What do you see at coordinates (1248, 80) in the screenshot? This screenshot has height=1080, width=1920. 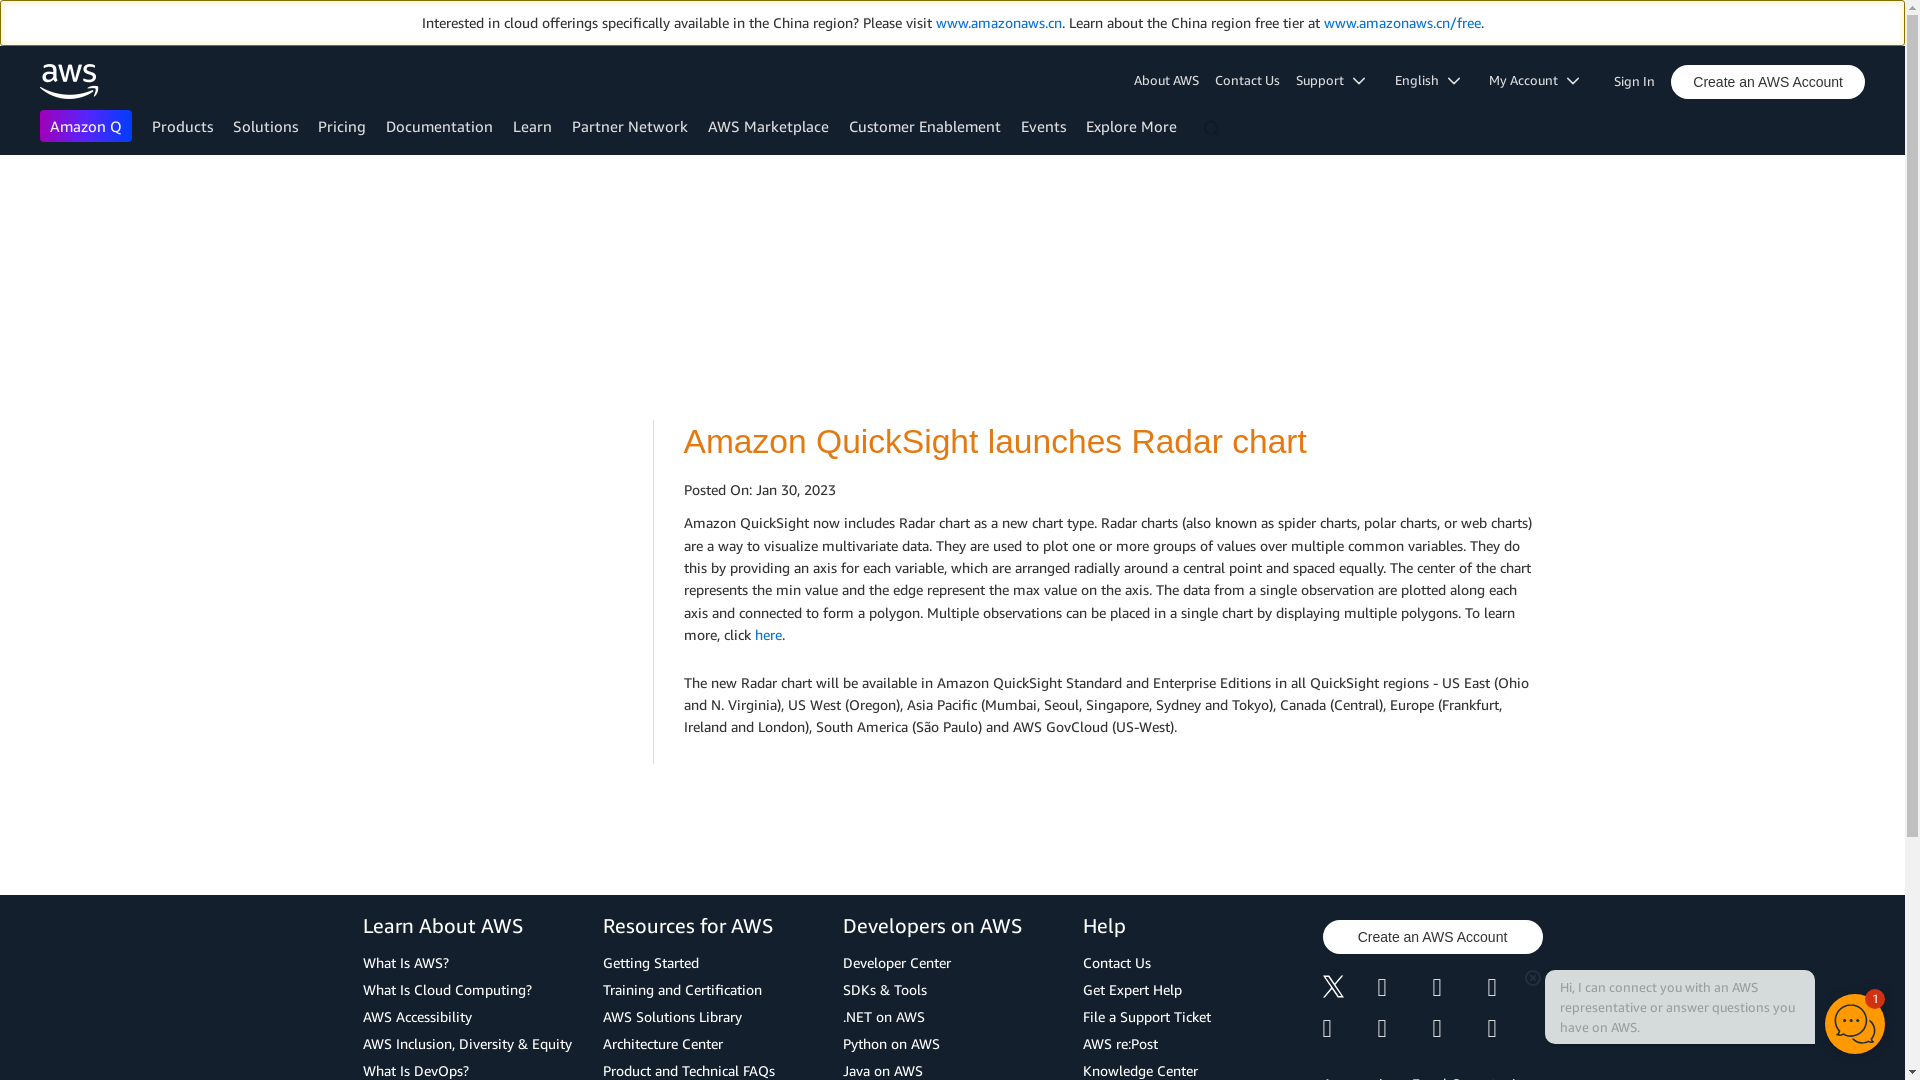 I see `Contact Us` at bounding box center [1248, 80].